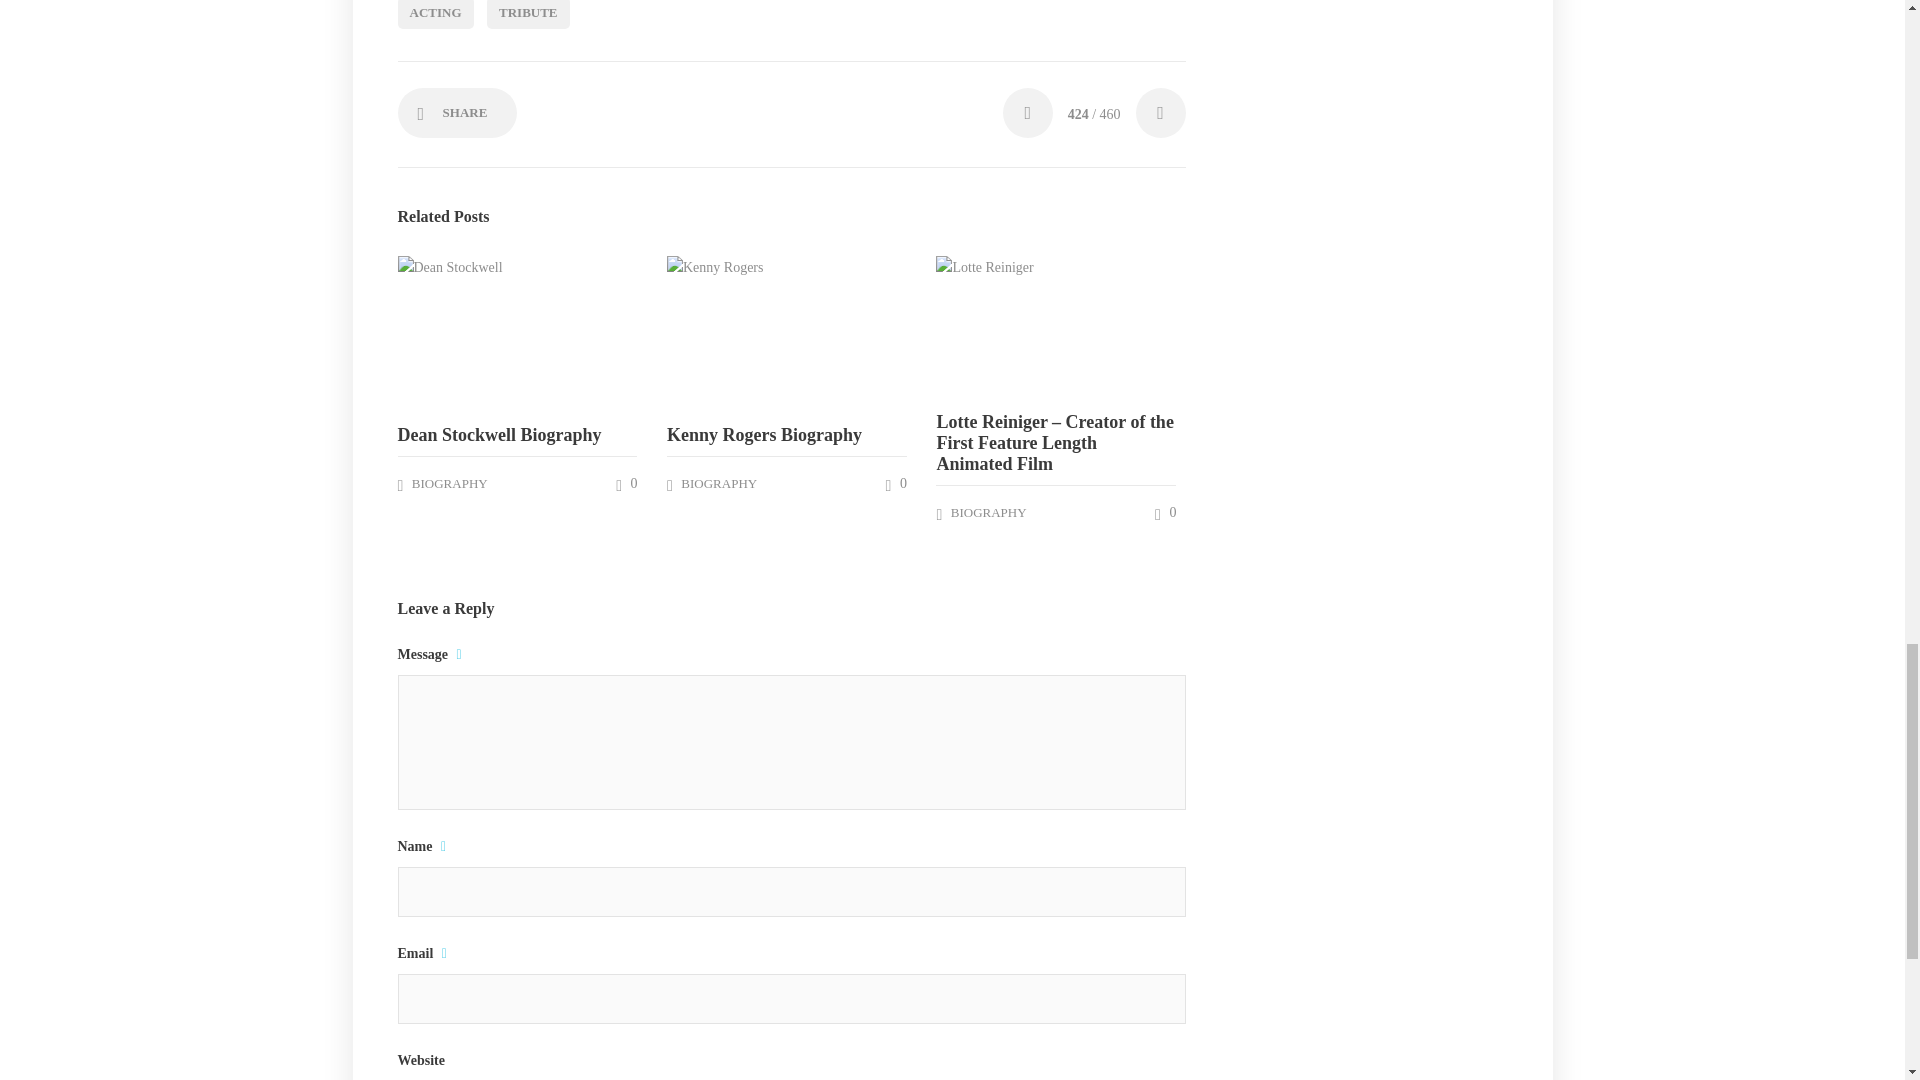 This screenshot has height=1080, width=1920. Describe the element at coordinates (450, 484) in the screenshot. I see `BIOGRAPHY` at that location.